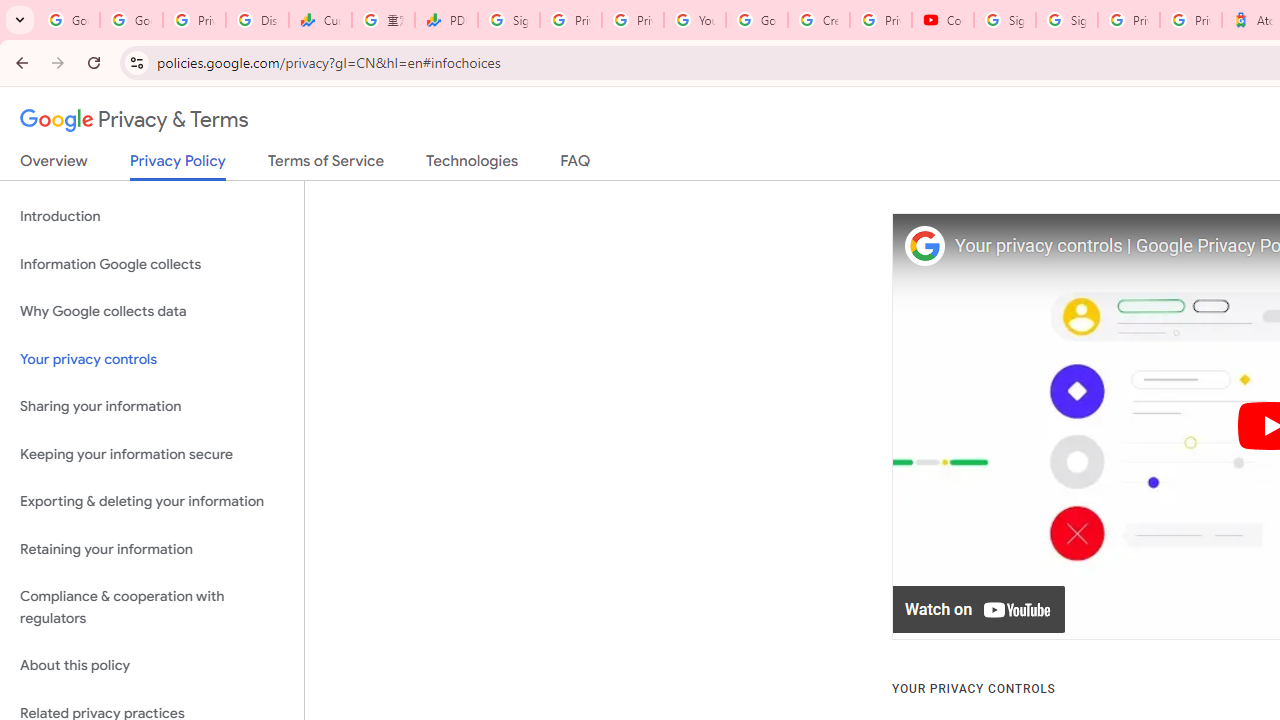 The image size is (1280, 720). What do you see at coordinates (152, 264) in the screenshot?
I see `Information Google collects` at bounding box center [152, 264].